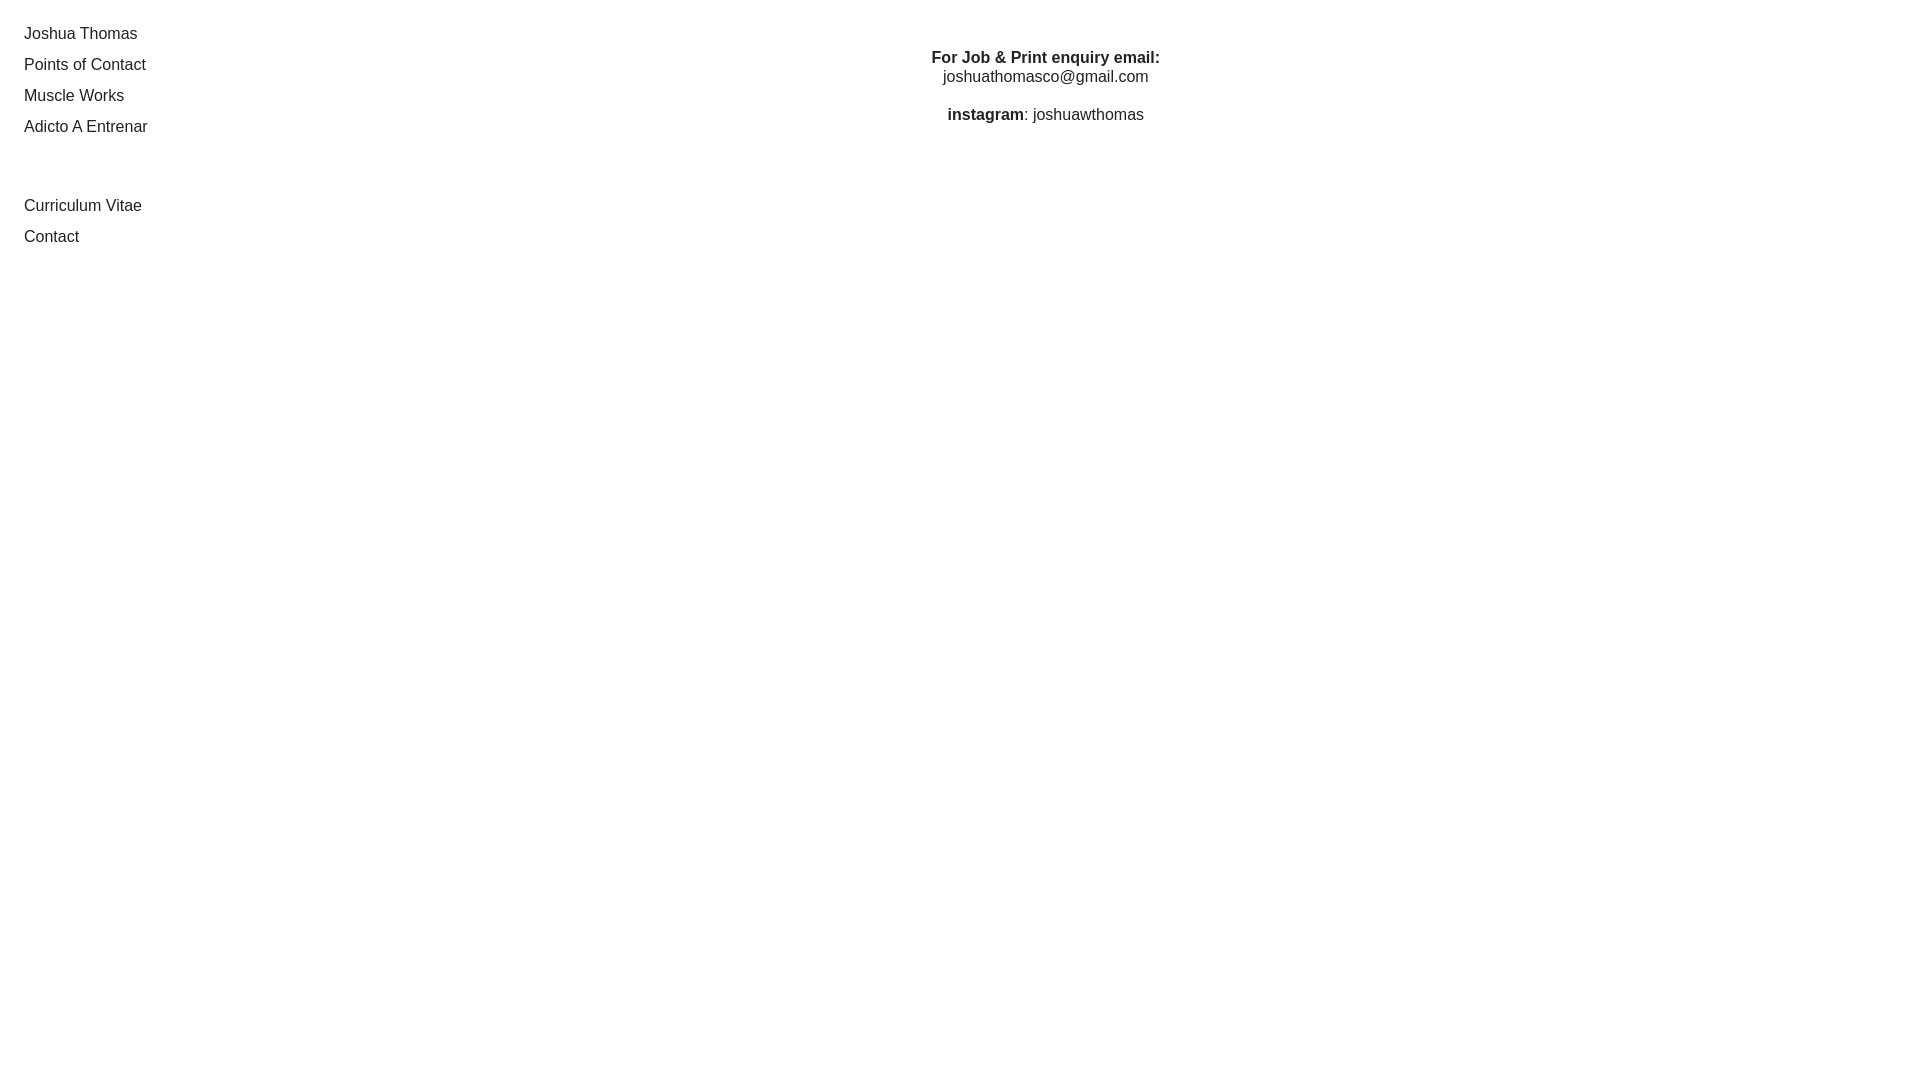 The height and width of the screenshot is (1080, 1920). What do you see at coordinates (74, 96) in the screenshot?
I see `Muscle Works` at bounding box center [74, 96].